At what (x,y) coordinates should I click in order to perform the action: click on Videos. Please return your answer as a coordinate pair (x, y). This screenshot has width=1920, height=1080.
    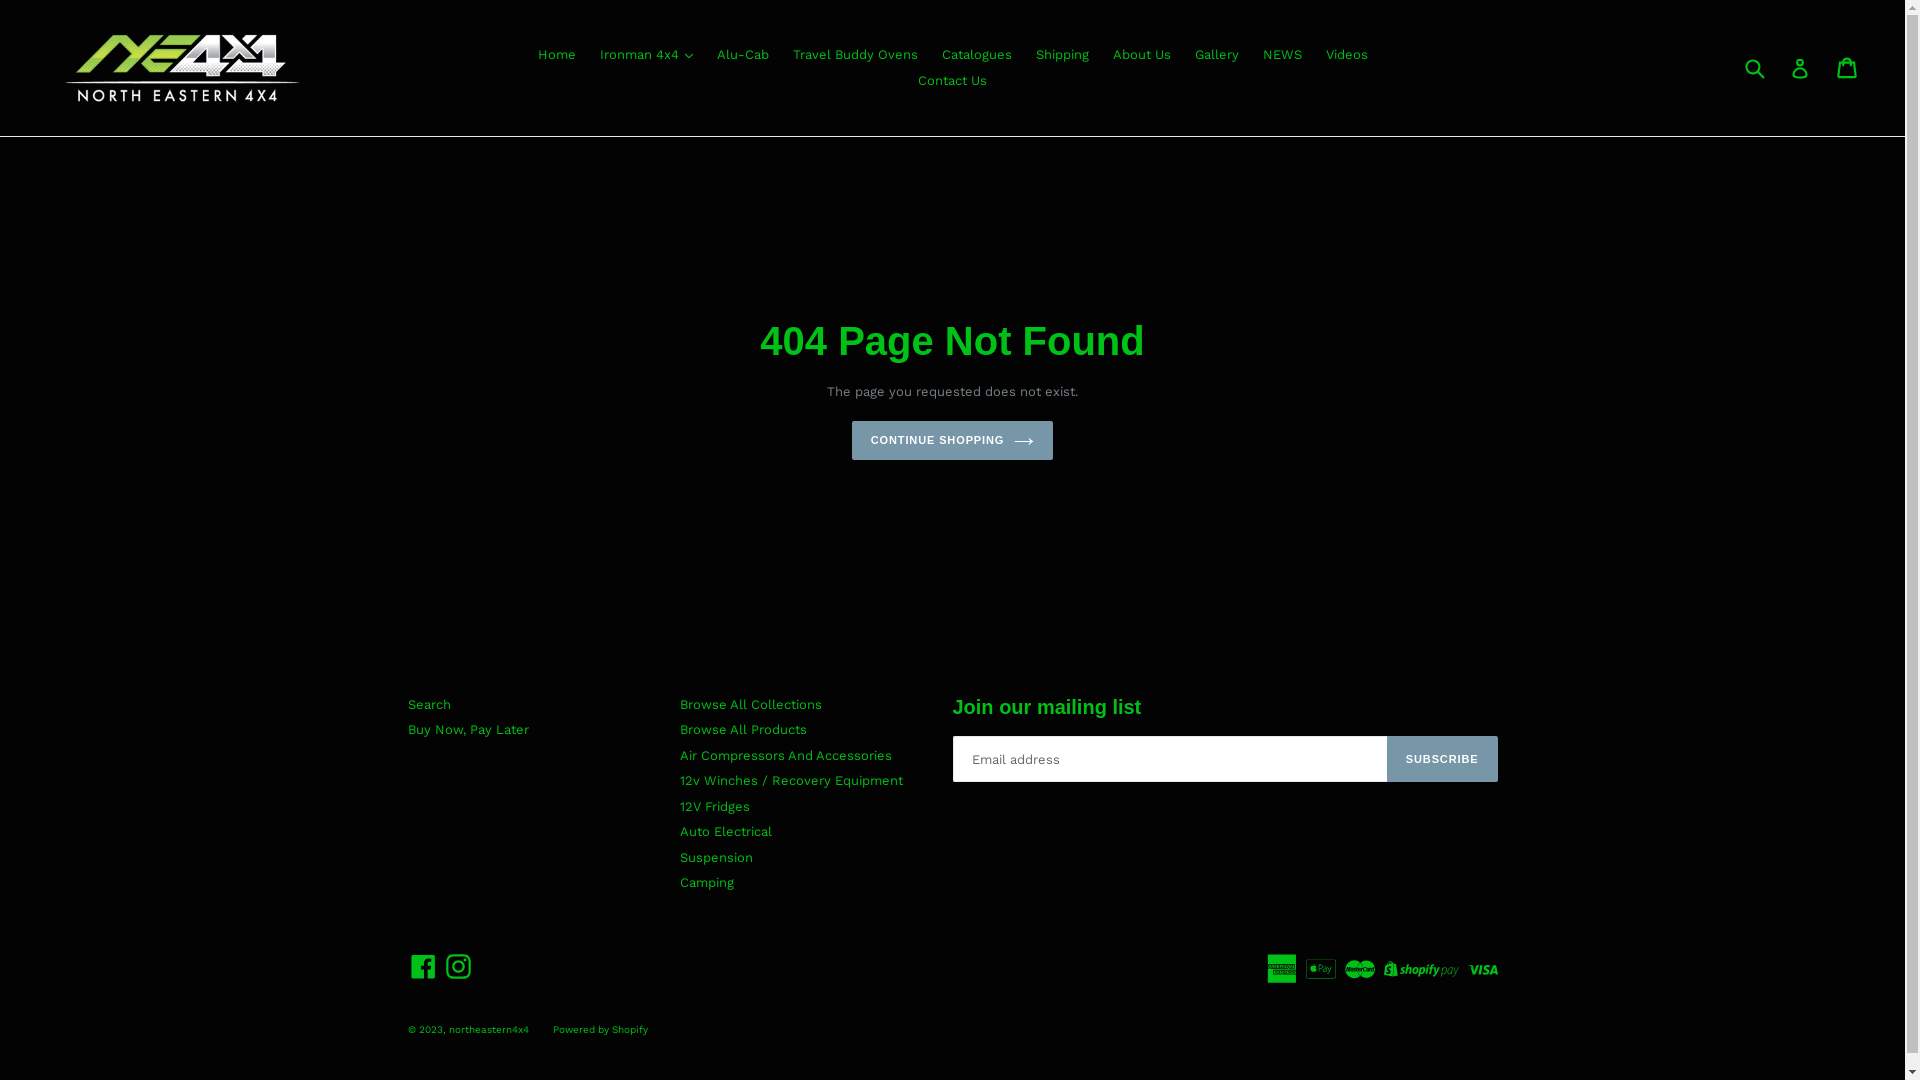
    Looking at the image, I should click on (1347, 55).